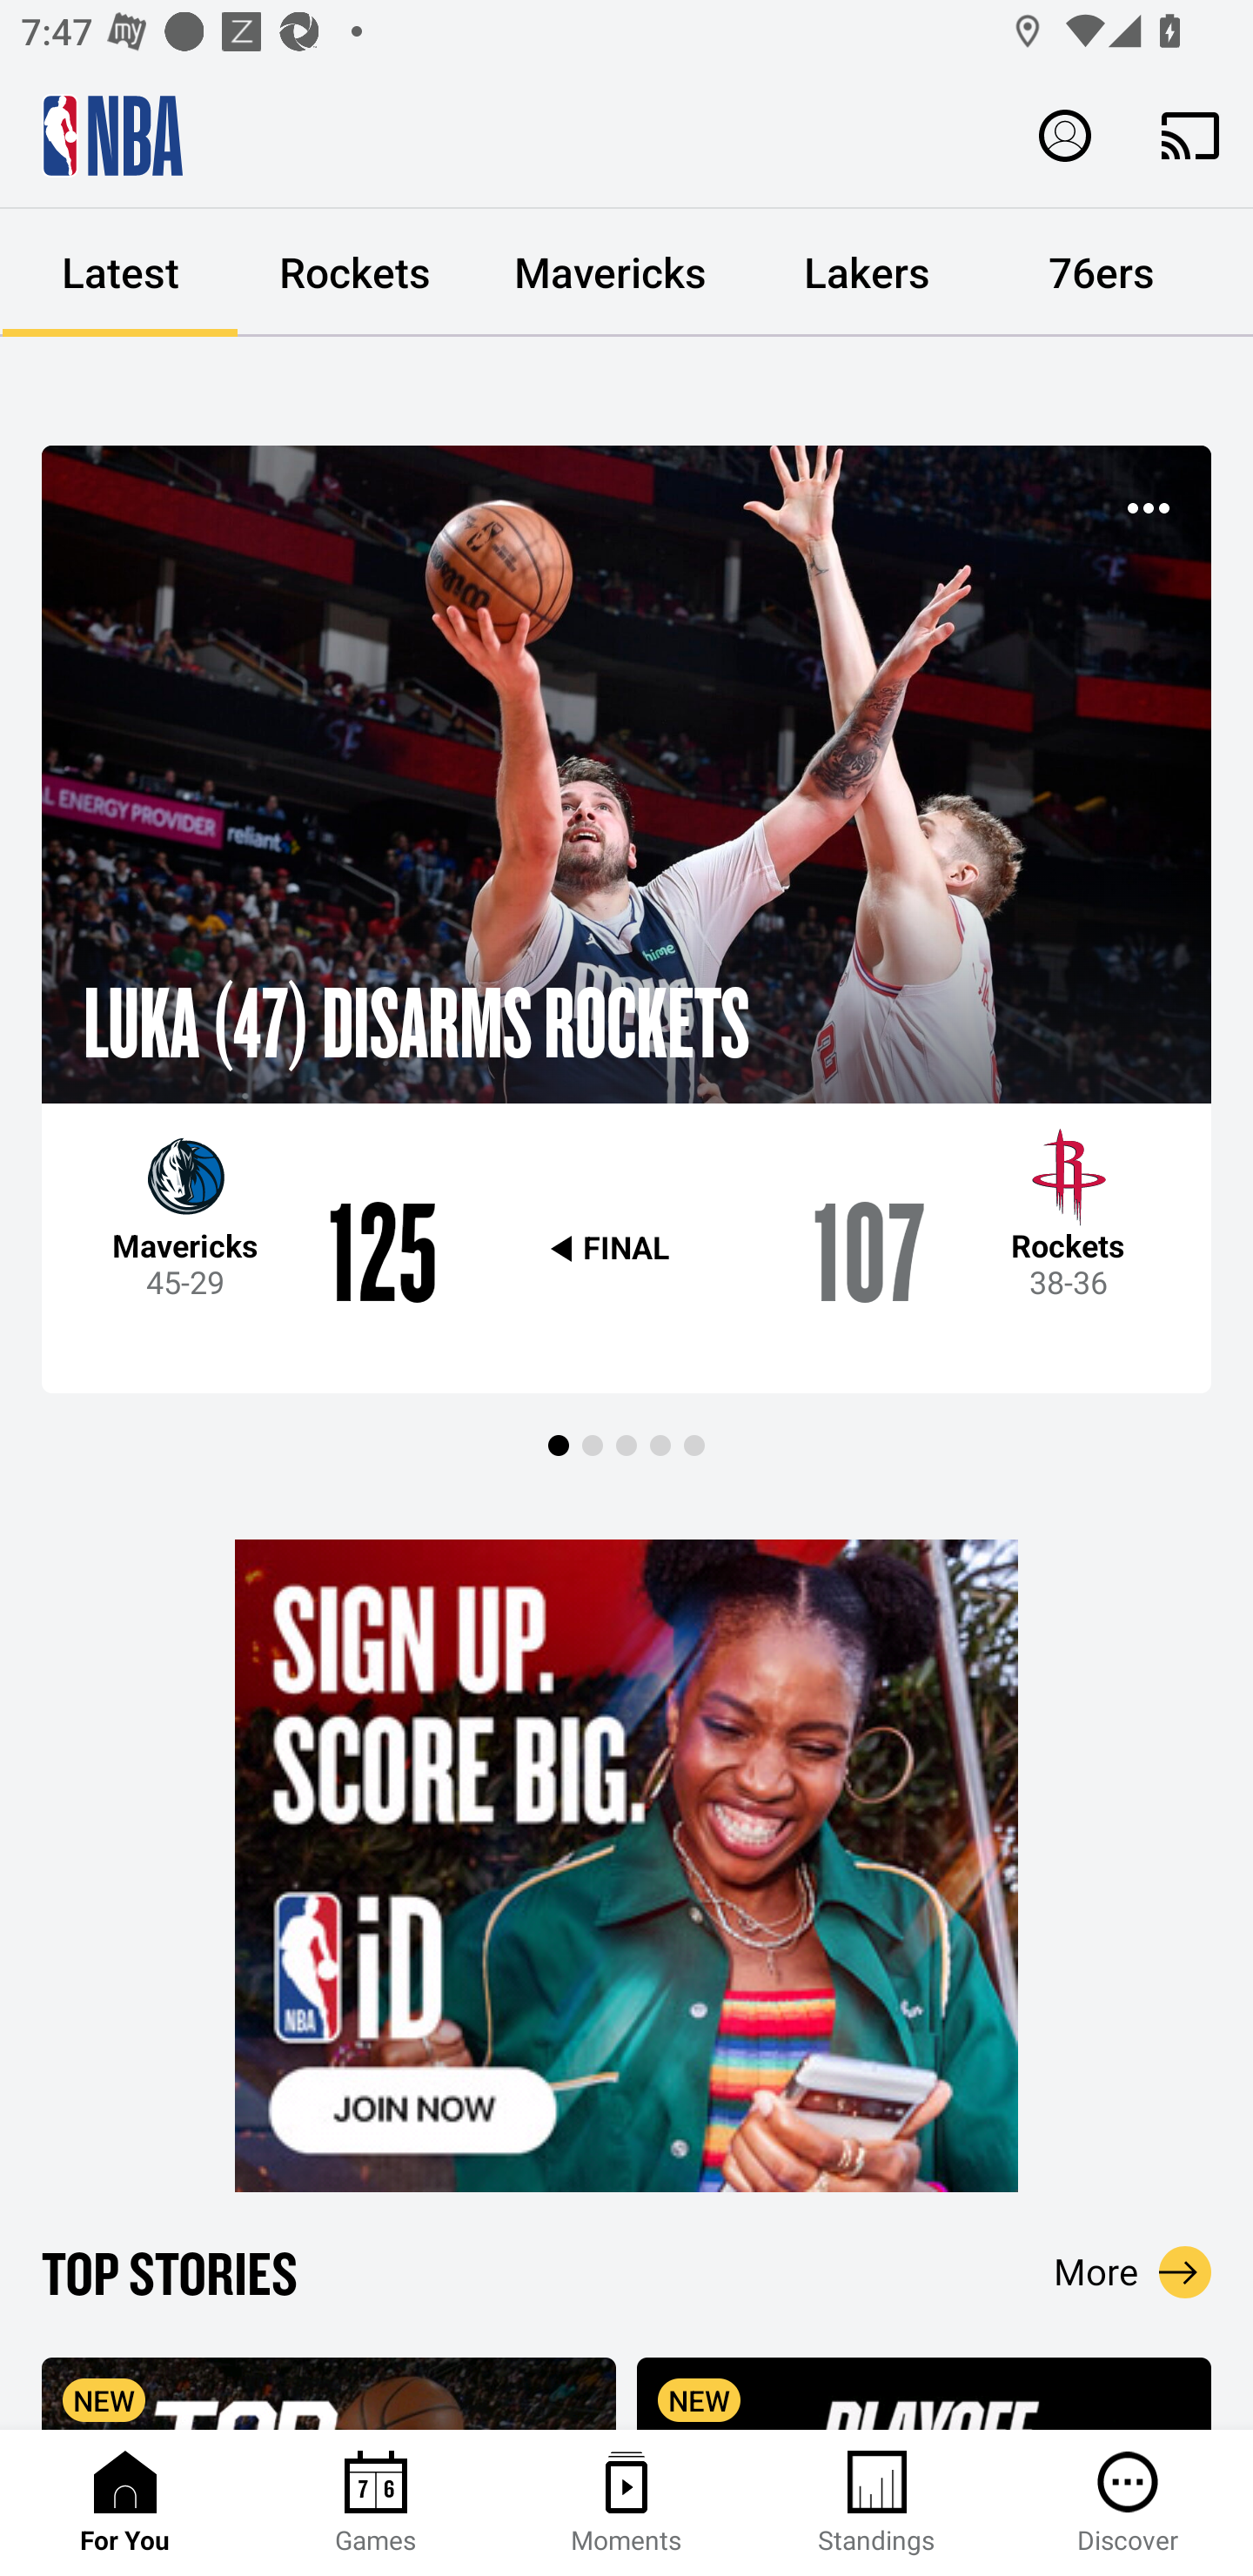 The image size is (1253, 2576). I want to click on Standings, so click(877, 2503).